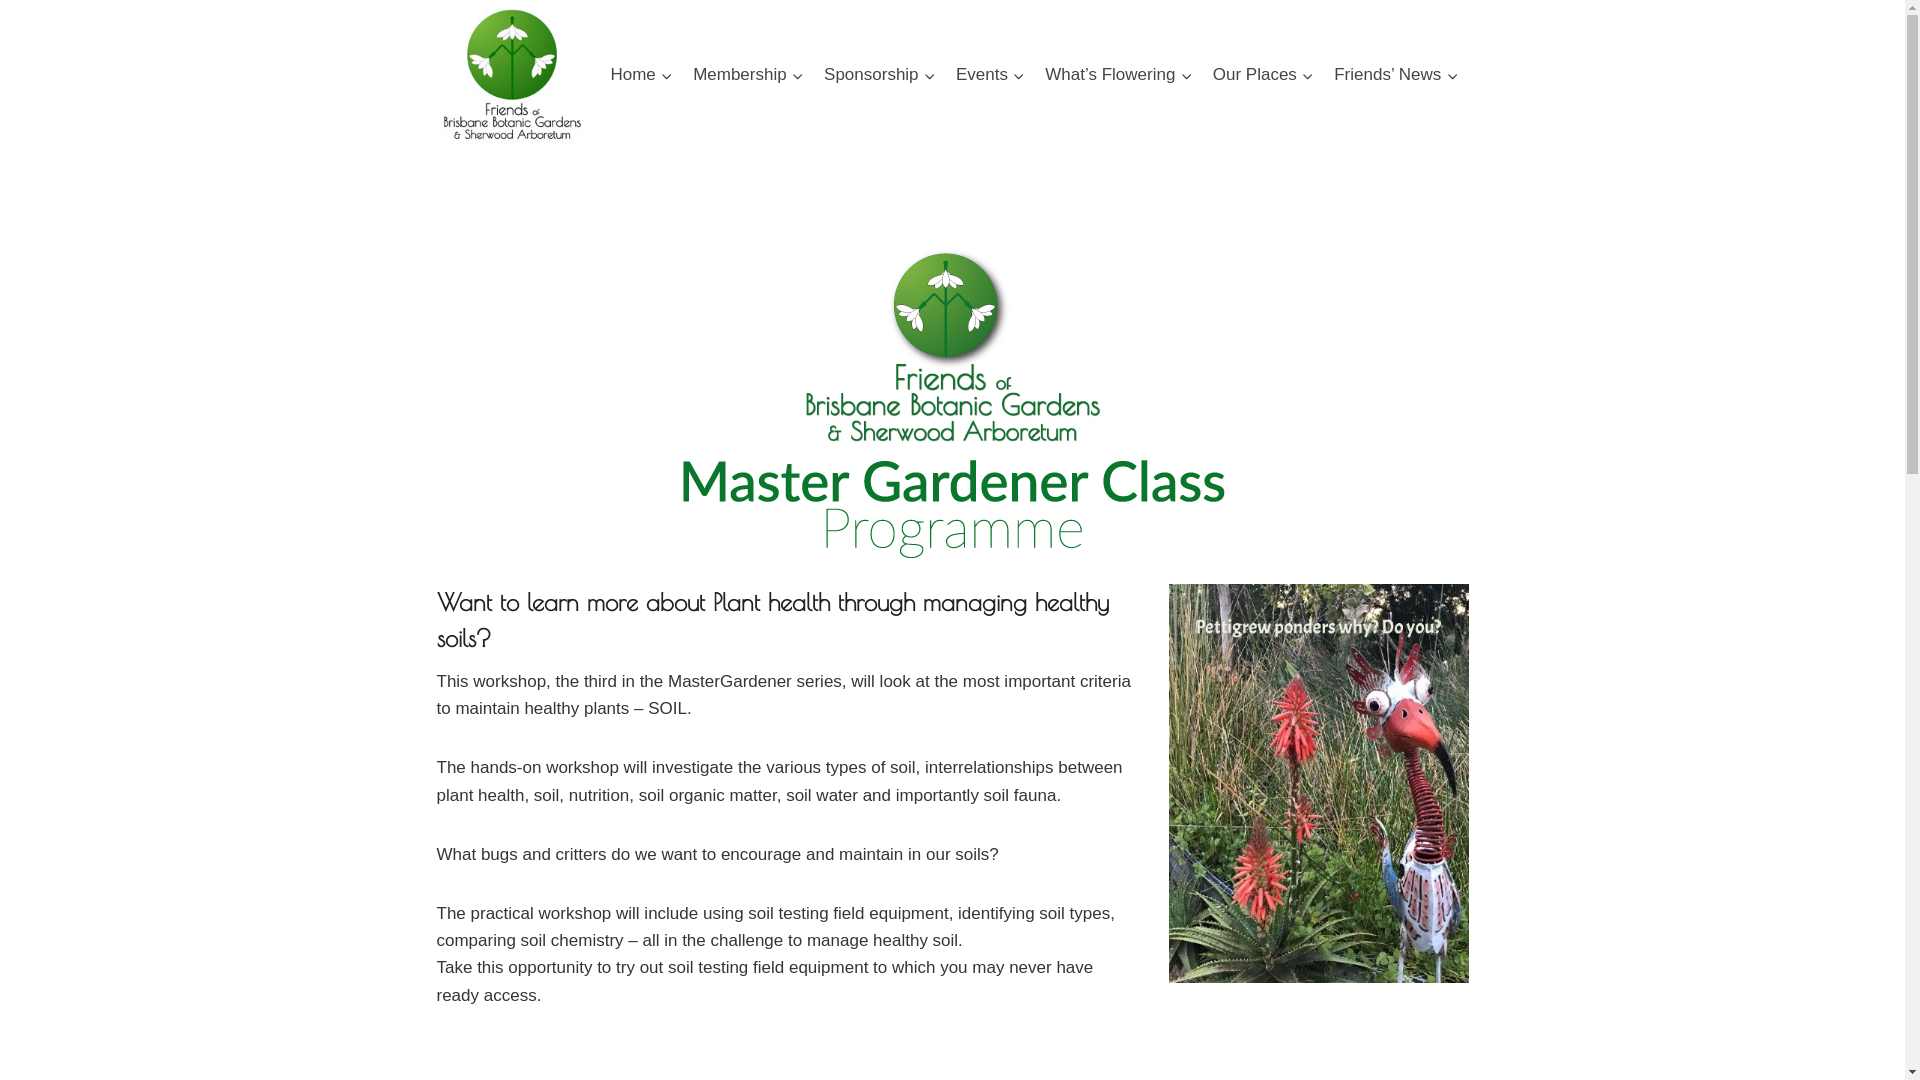  I want to click on Events, so click(990, 75).